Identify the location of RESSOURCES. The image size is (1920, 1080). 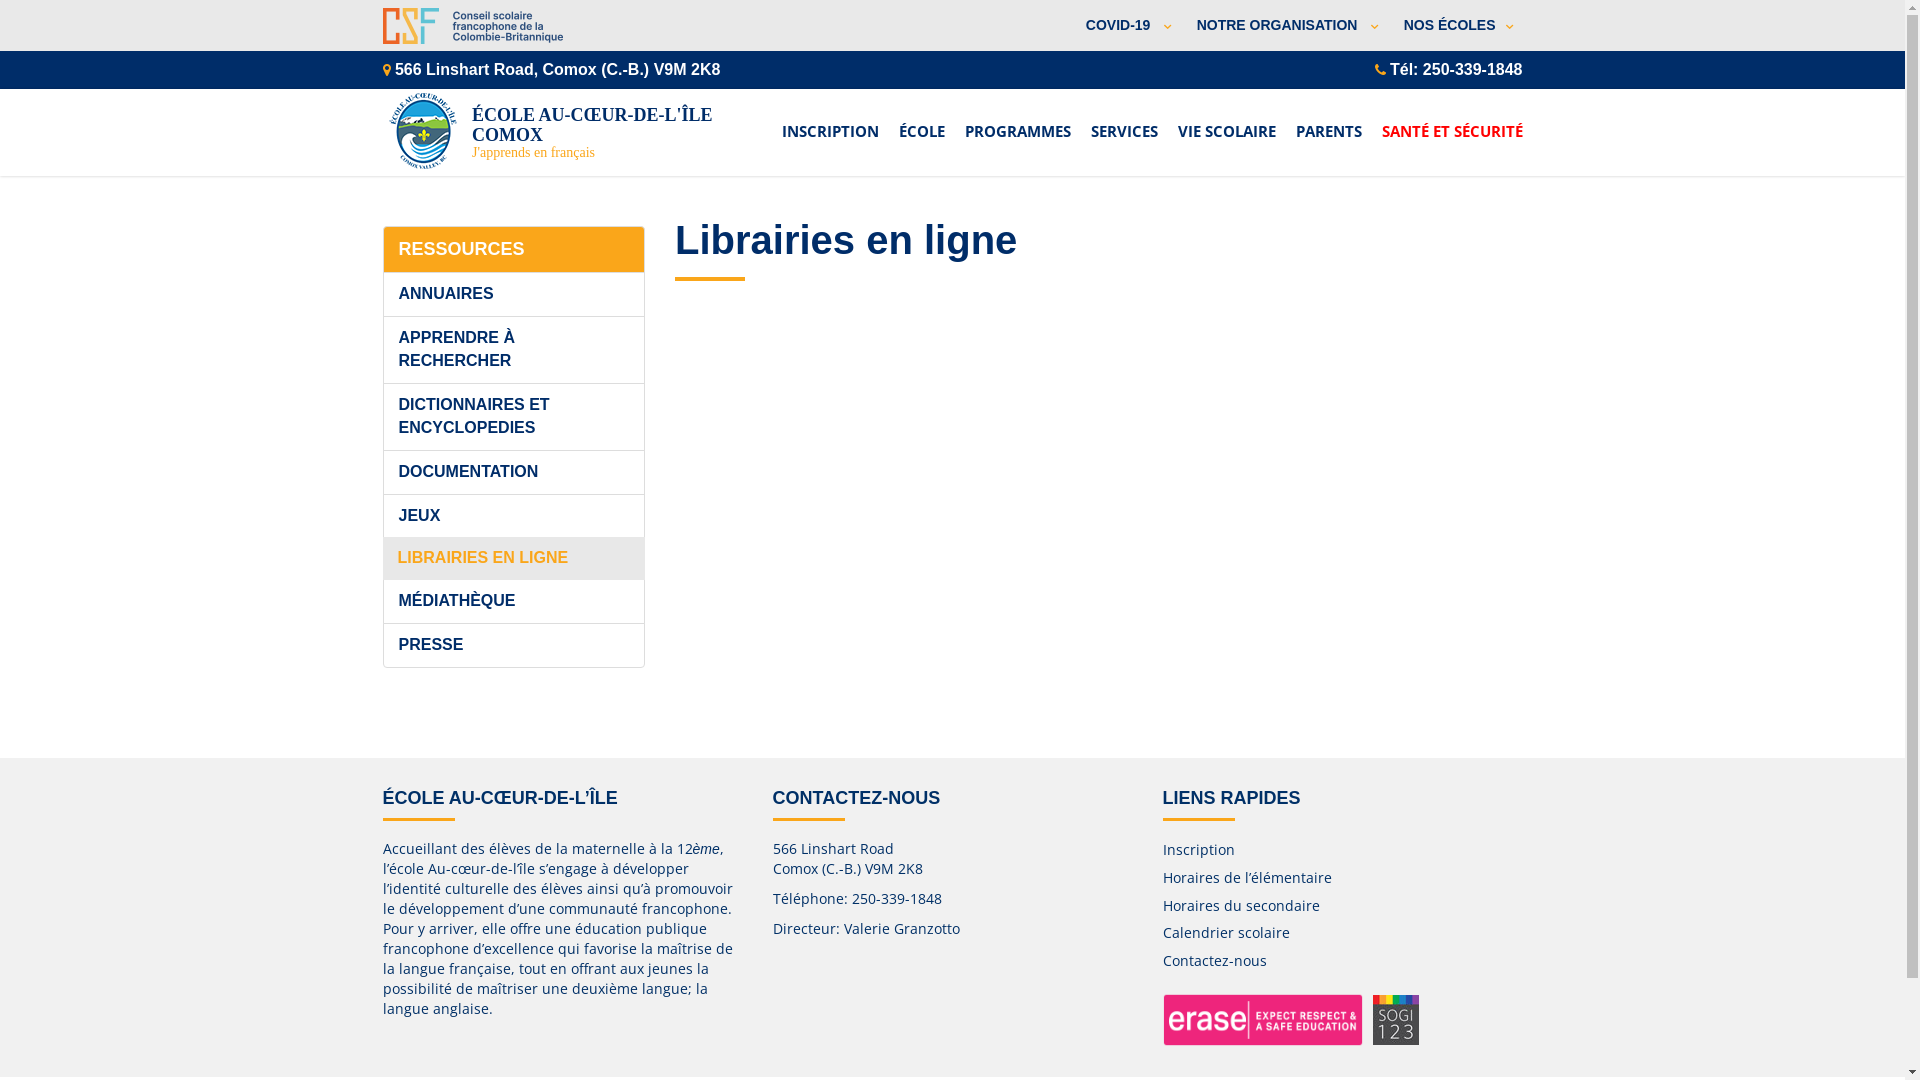
(514, 250).